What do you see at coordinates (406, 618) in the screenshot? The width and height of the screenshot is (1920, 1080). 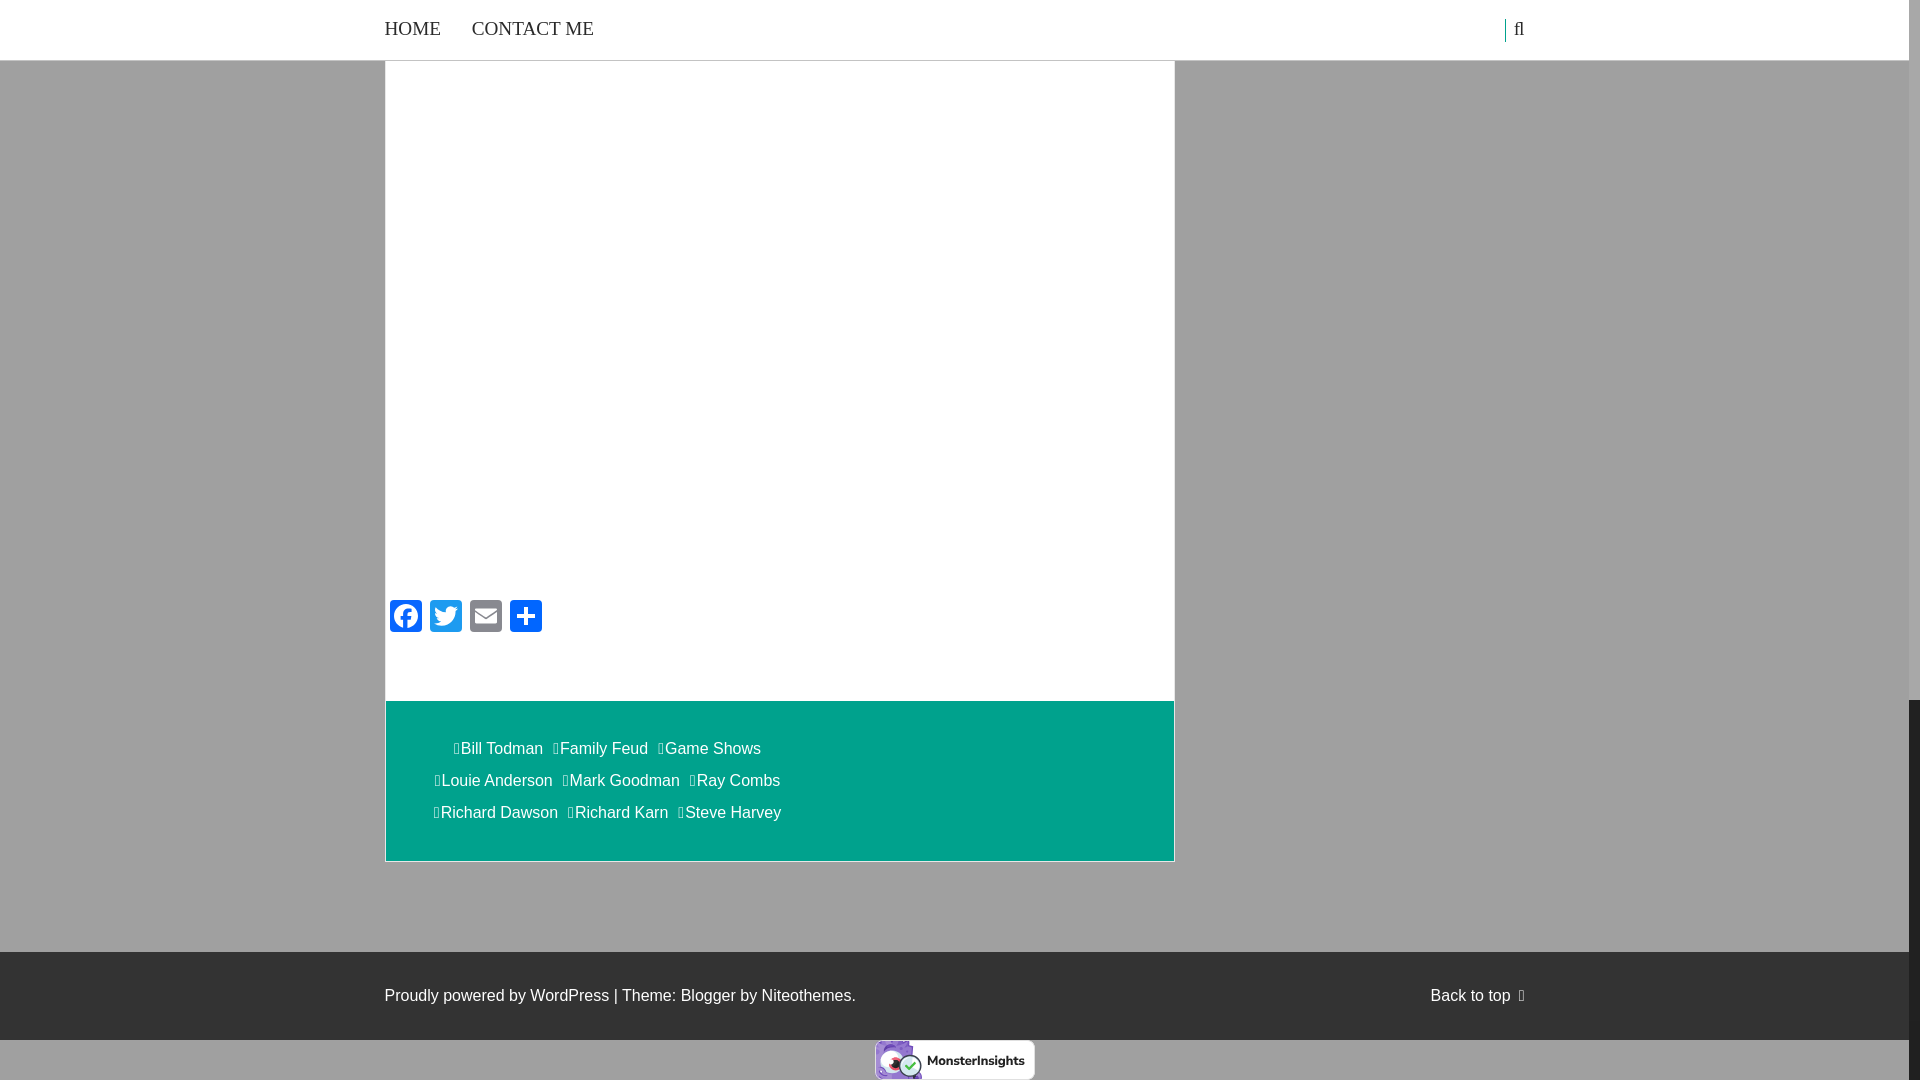 I see `Facebook` at bounding box center [406, 618].